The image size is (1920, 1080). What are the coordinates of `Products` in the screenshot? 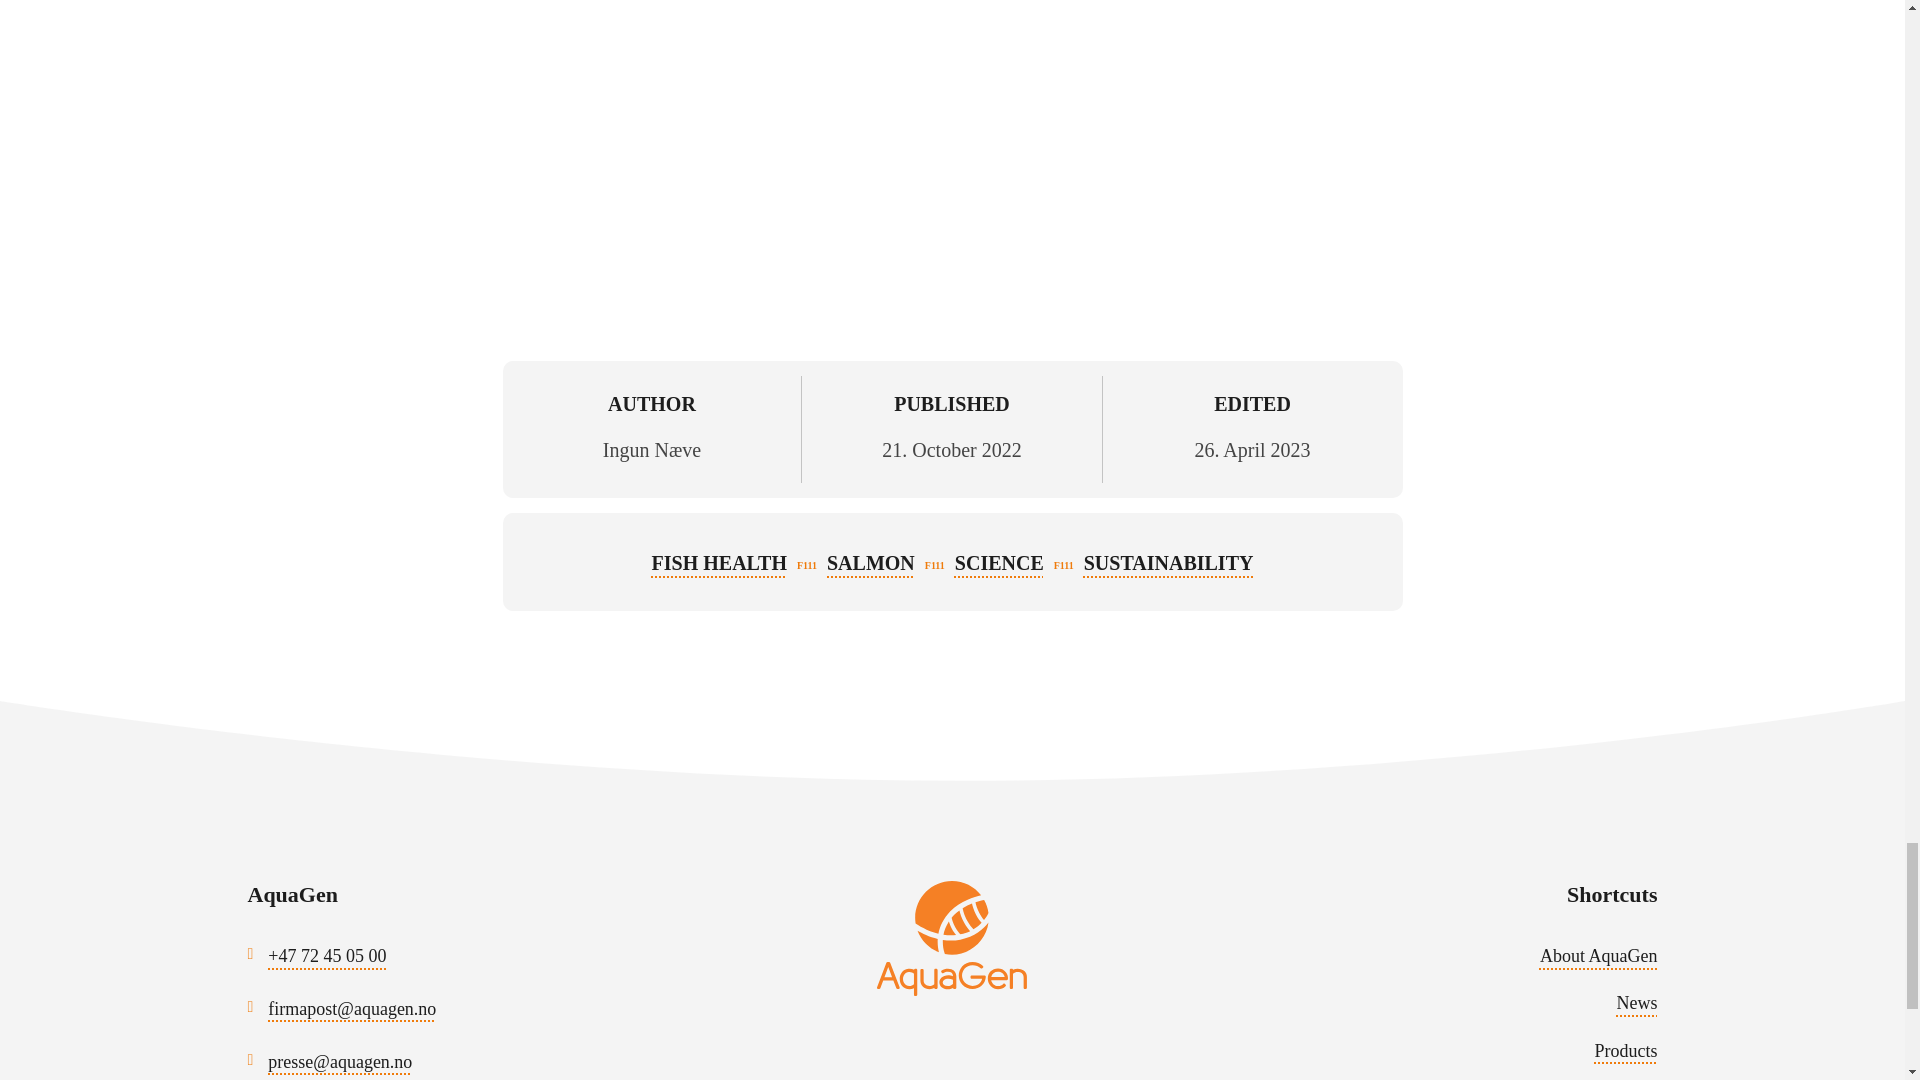 It's located at (1624, 1050).